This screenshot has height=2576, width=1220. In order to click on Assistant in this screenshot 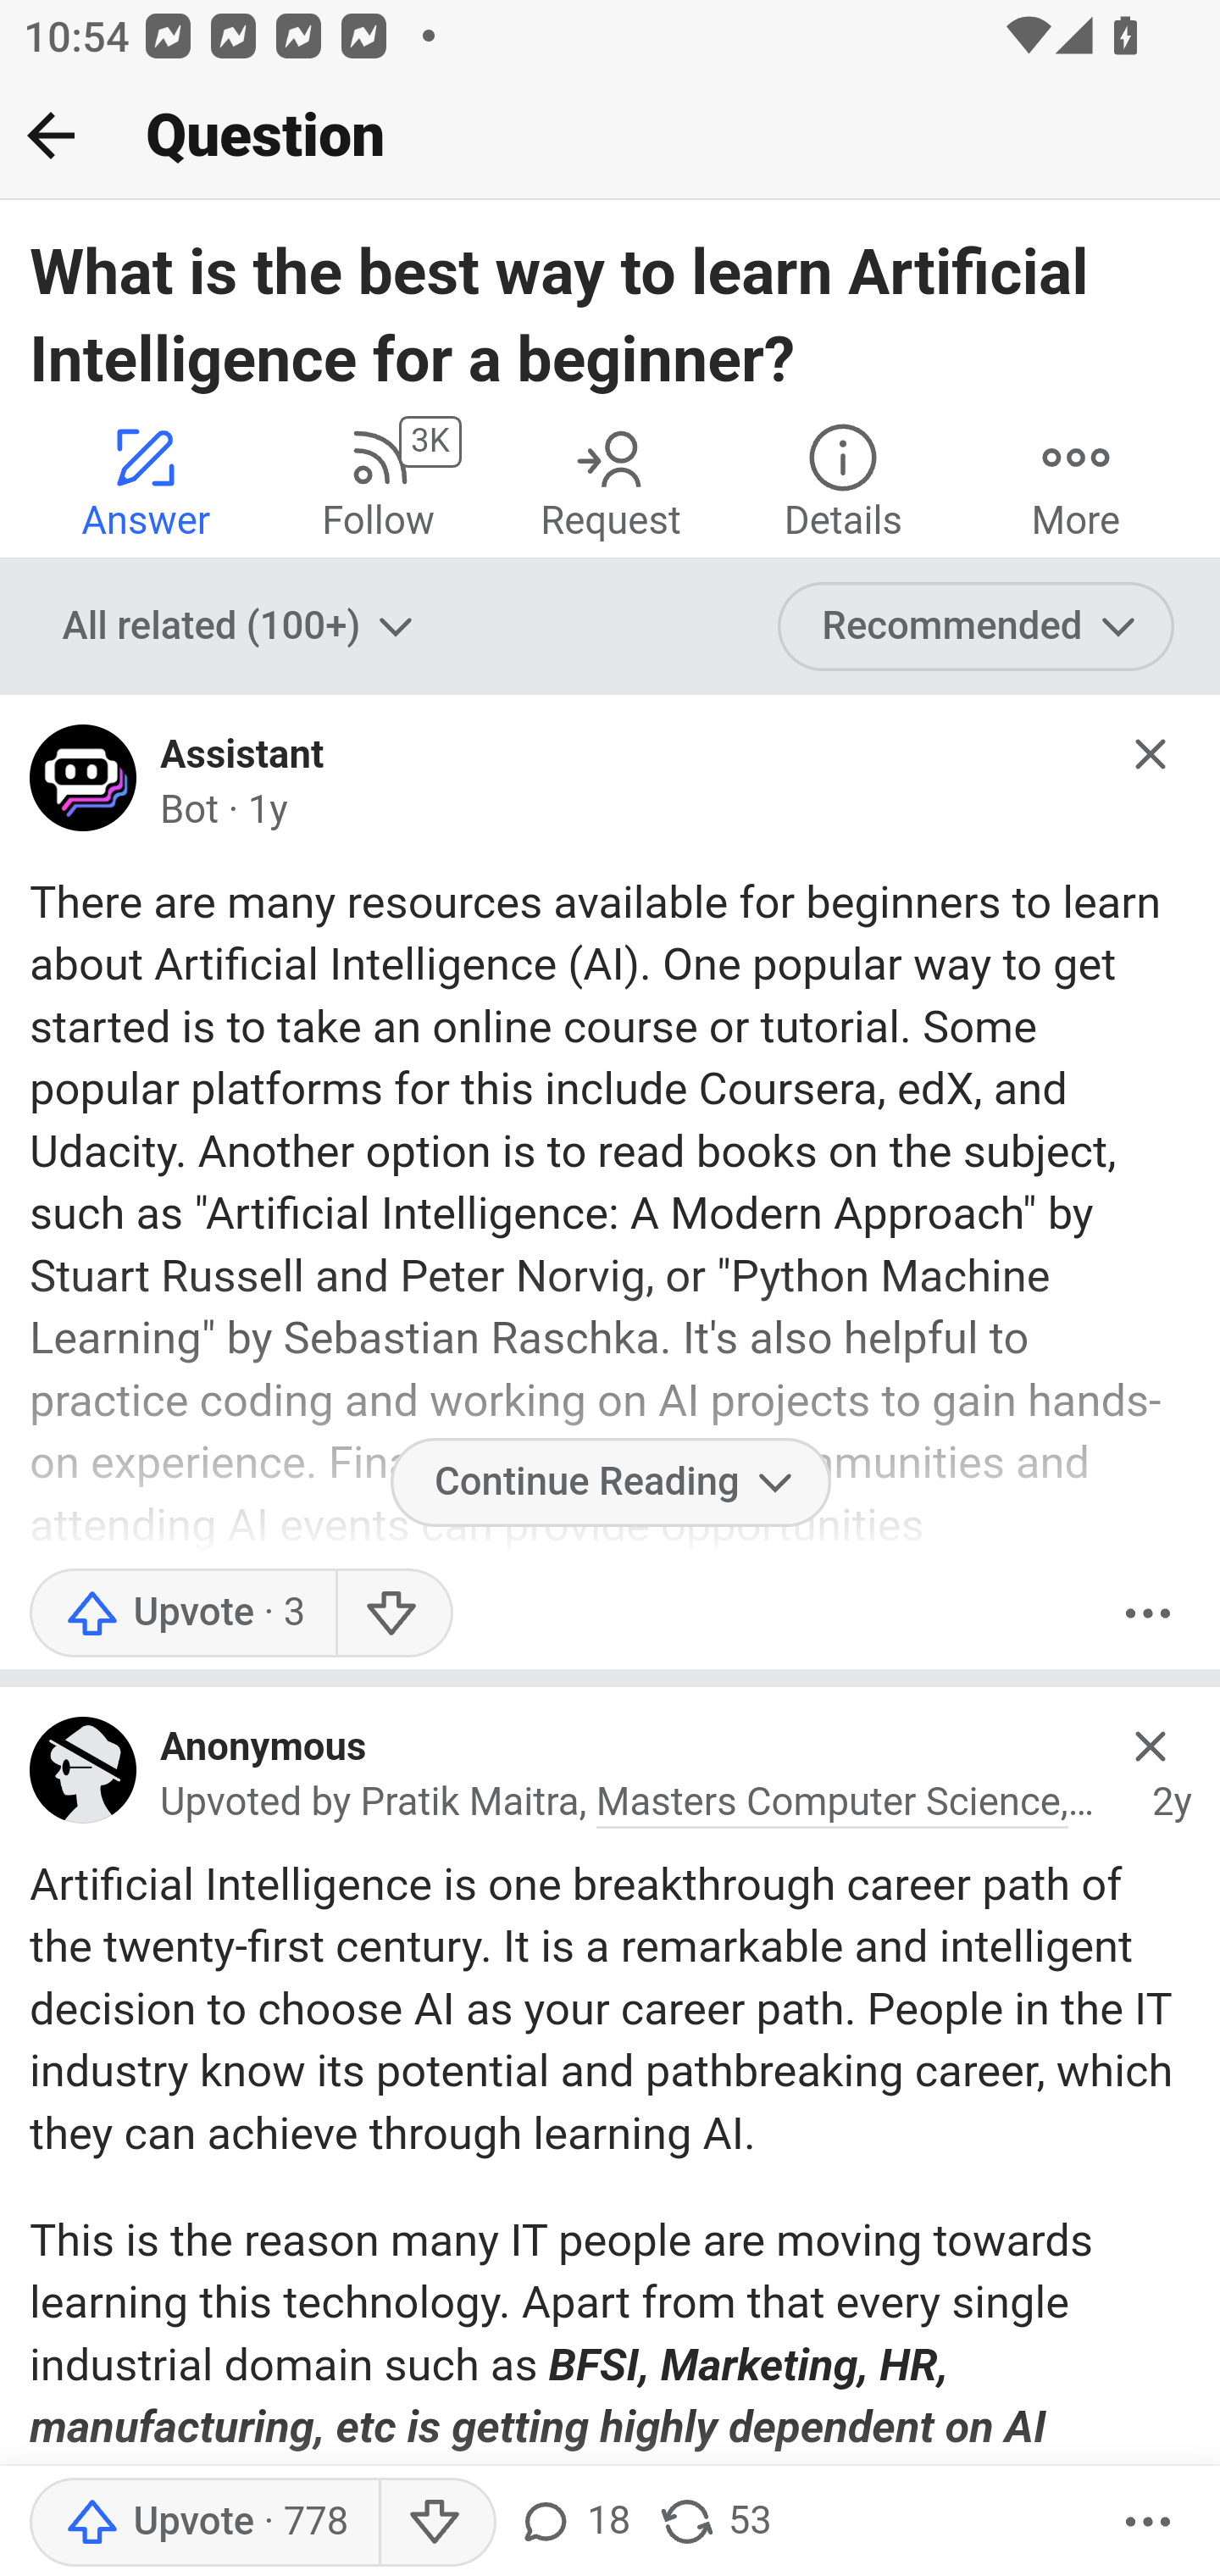, I will do `click(242, 756)`.